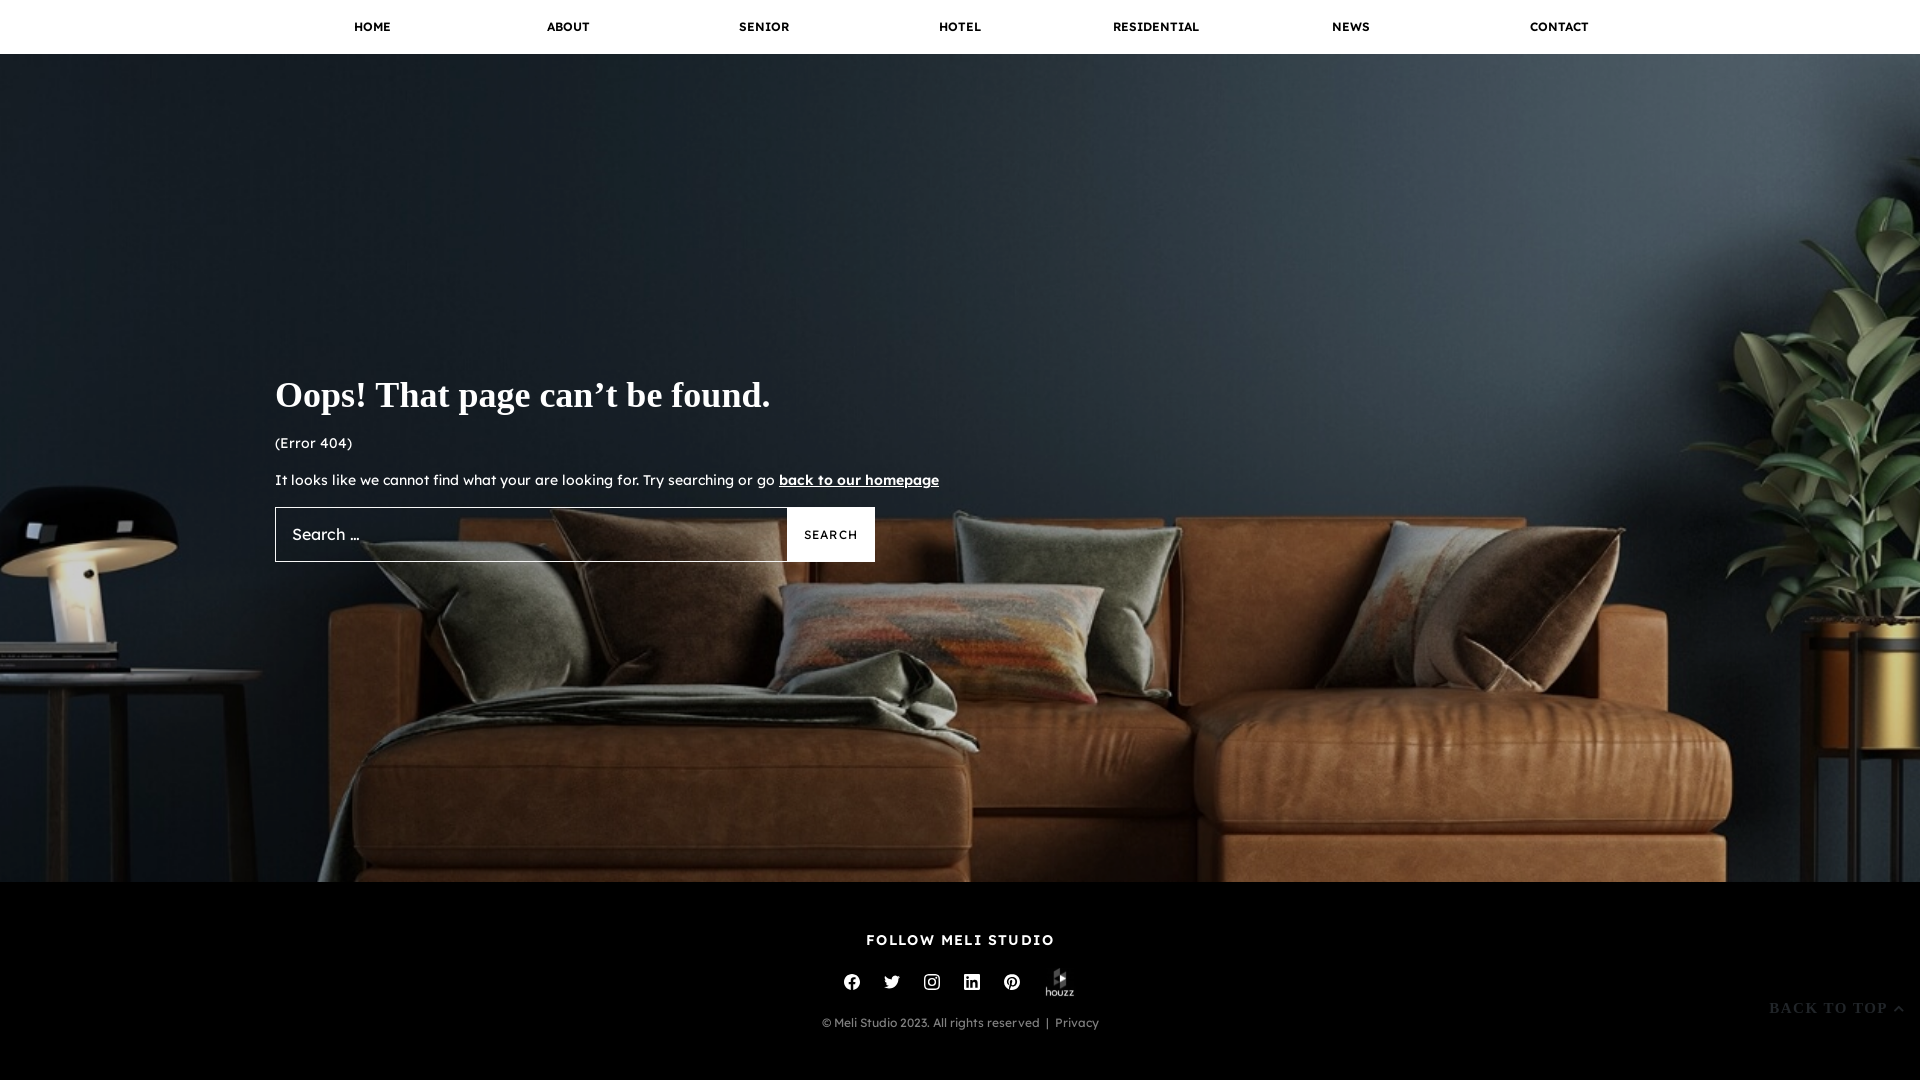 The width and height of the screenshot is (1920, 1080). What do you see at coordinates (1156, 27) in the screenshot?
I see `RESIDENTIAL` at bounding box center [1156, 27].